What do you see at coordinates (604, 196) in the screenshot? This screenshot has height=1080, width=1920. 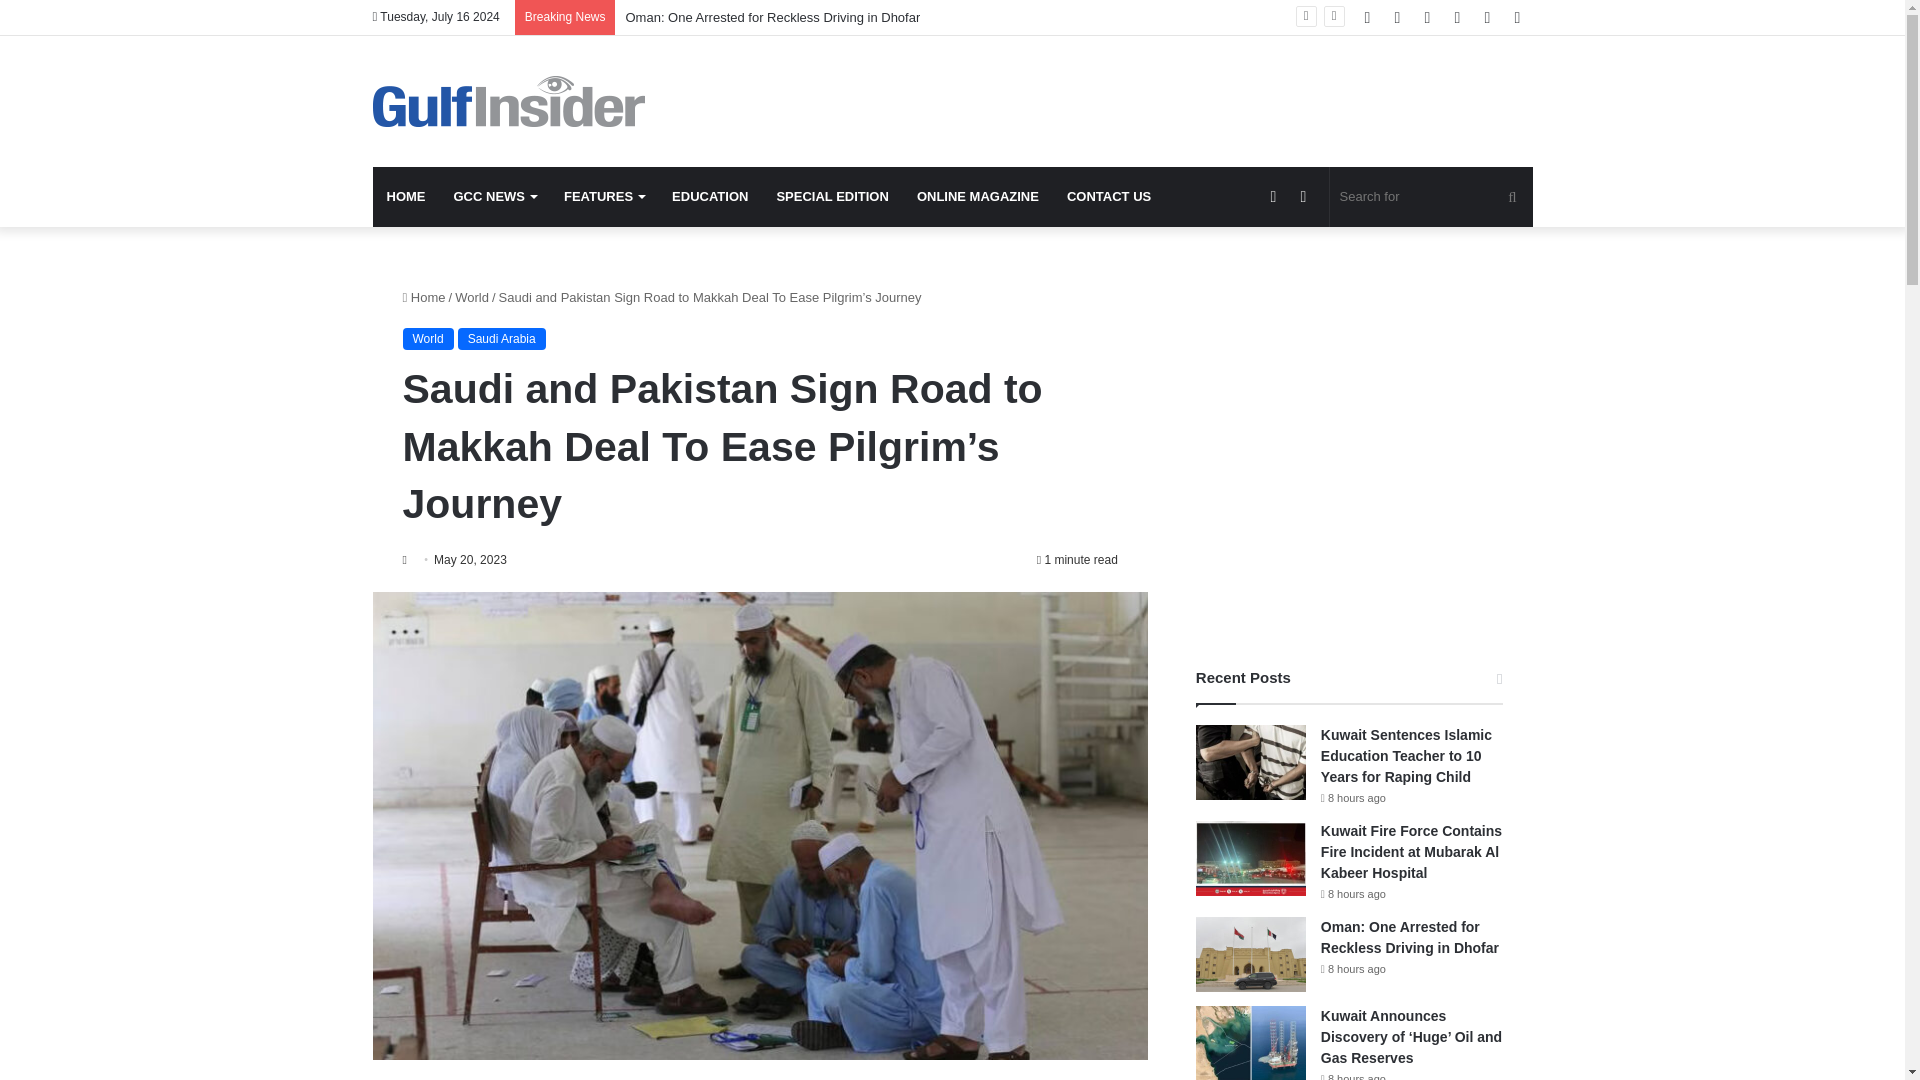 I see `FEATURES` at bounding box center [604, 196].